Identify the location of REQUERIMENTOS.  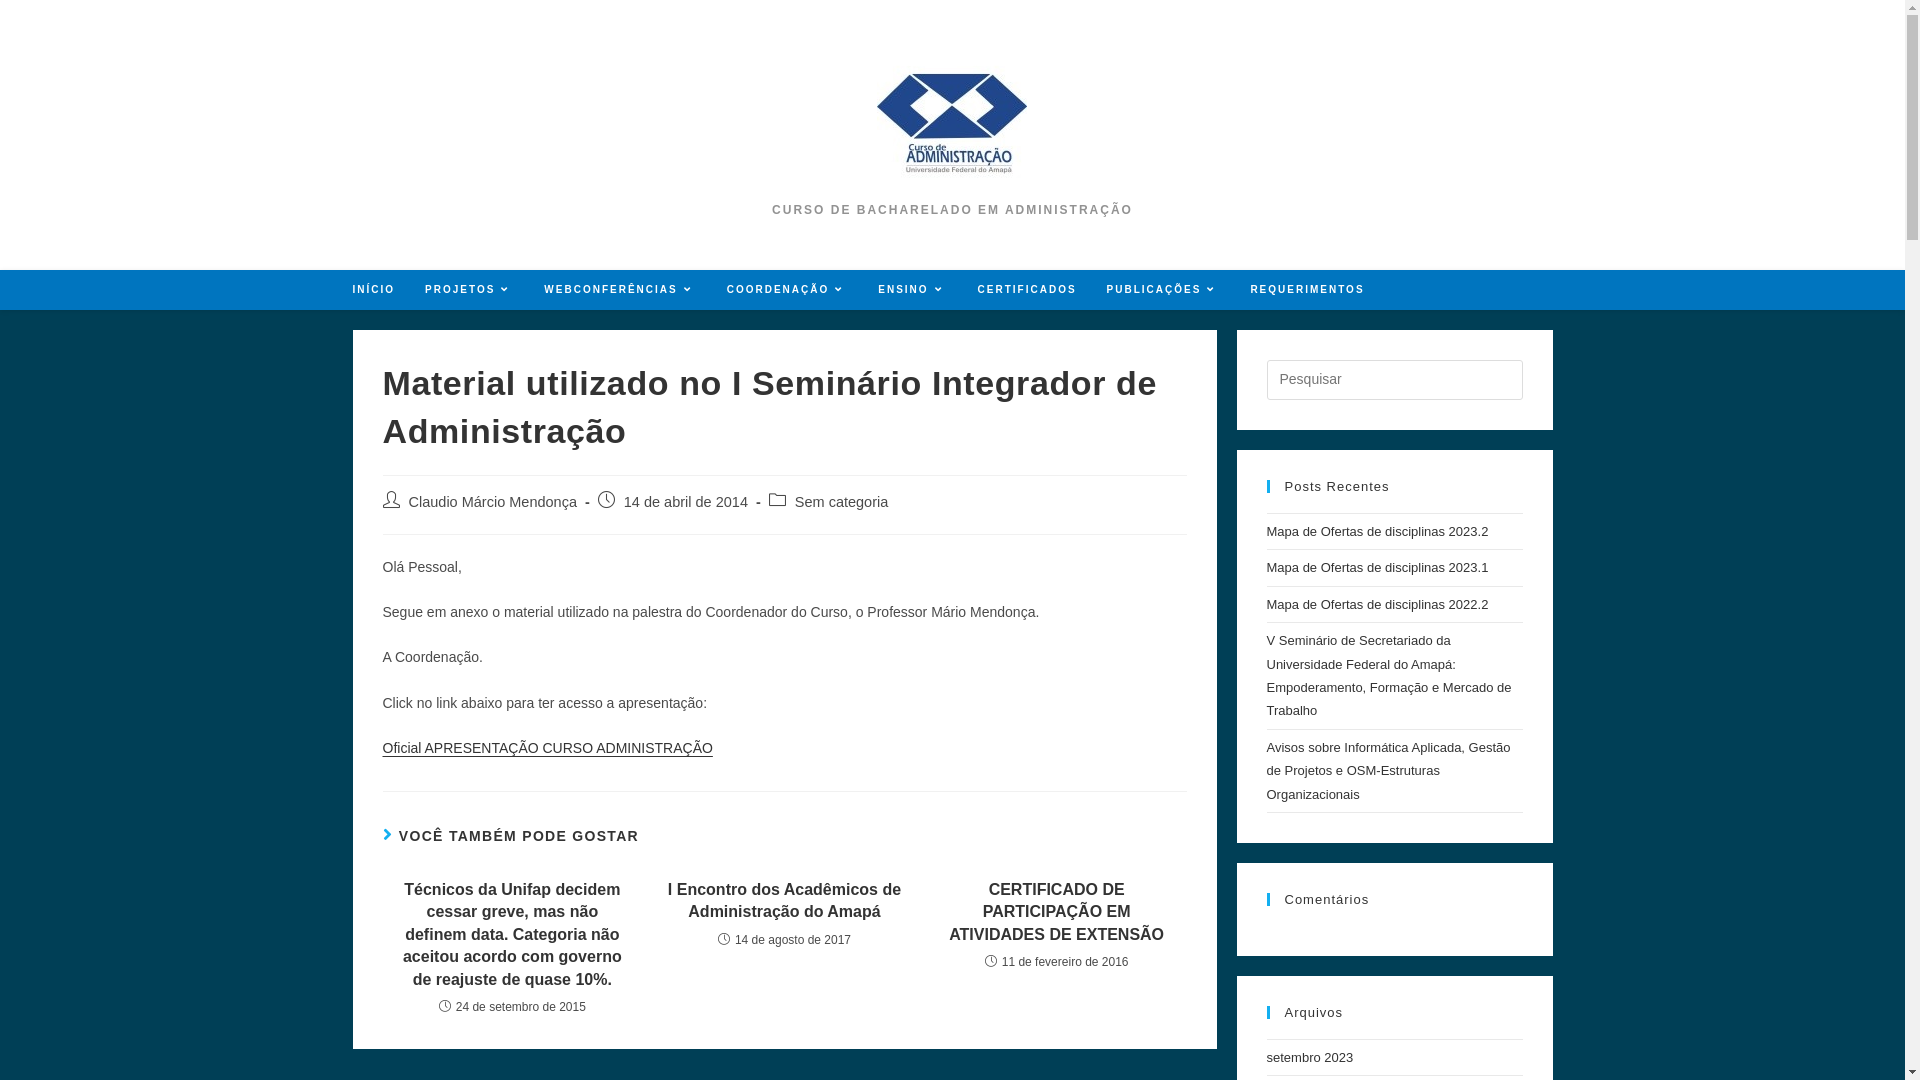
(1307, 290).